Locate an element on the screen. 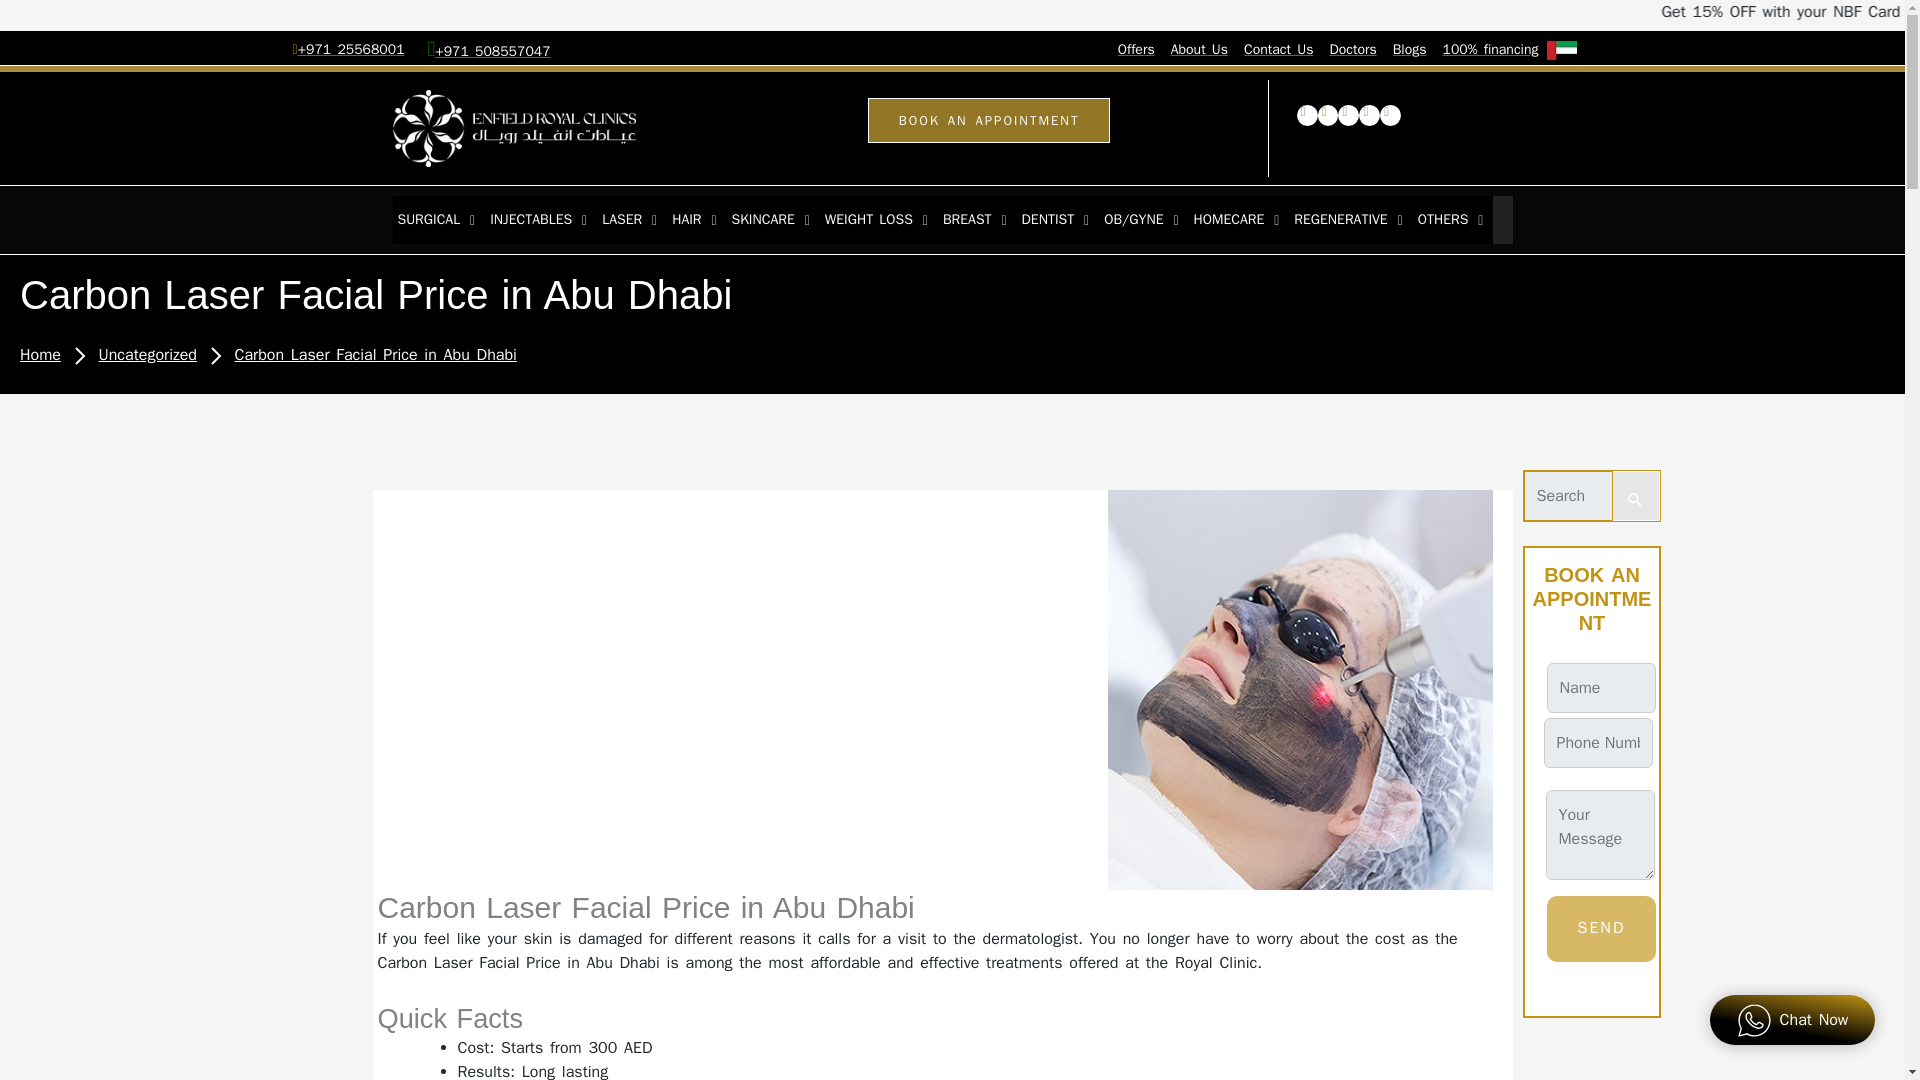 This screenshot has height=1080, width=1920. Blogs is located at coordinates (1410, 50).